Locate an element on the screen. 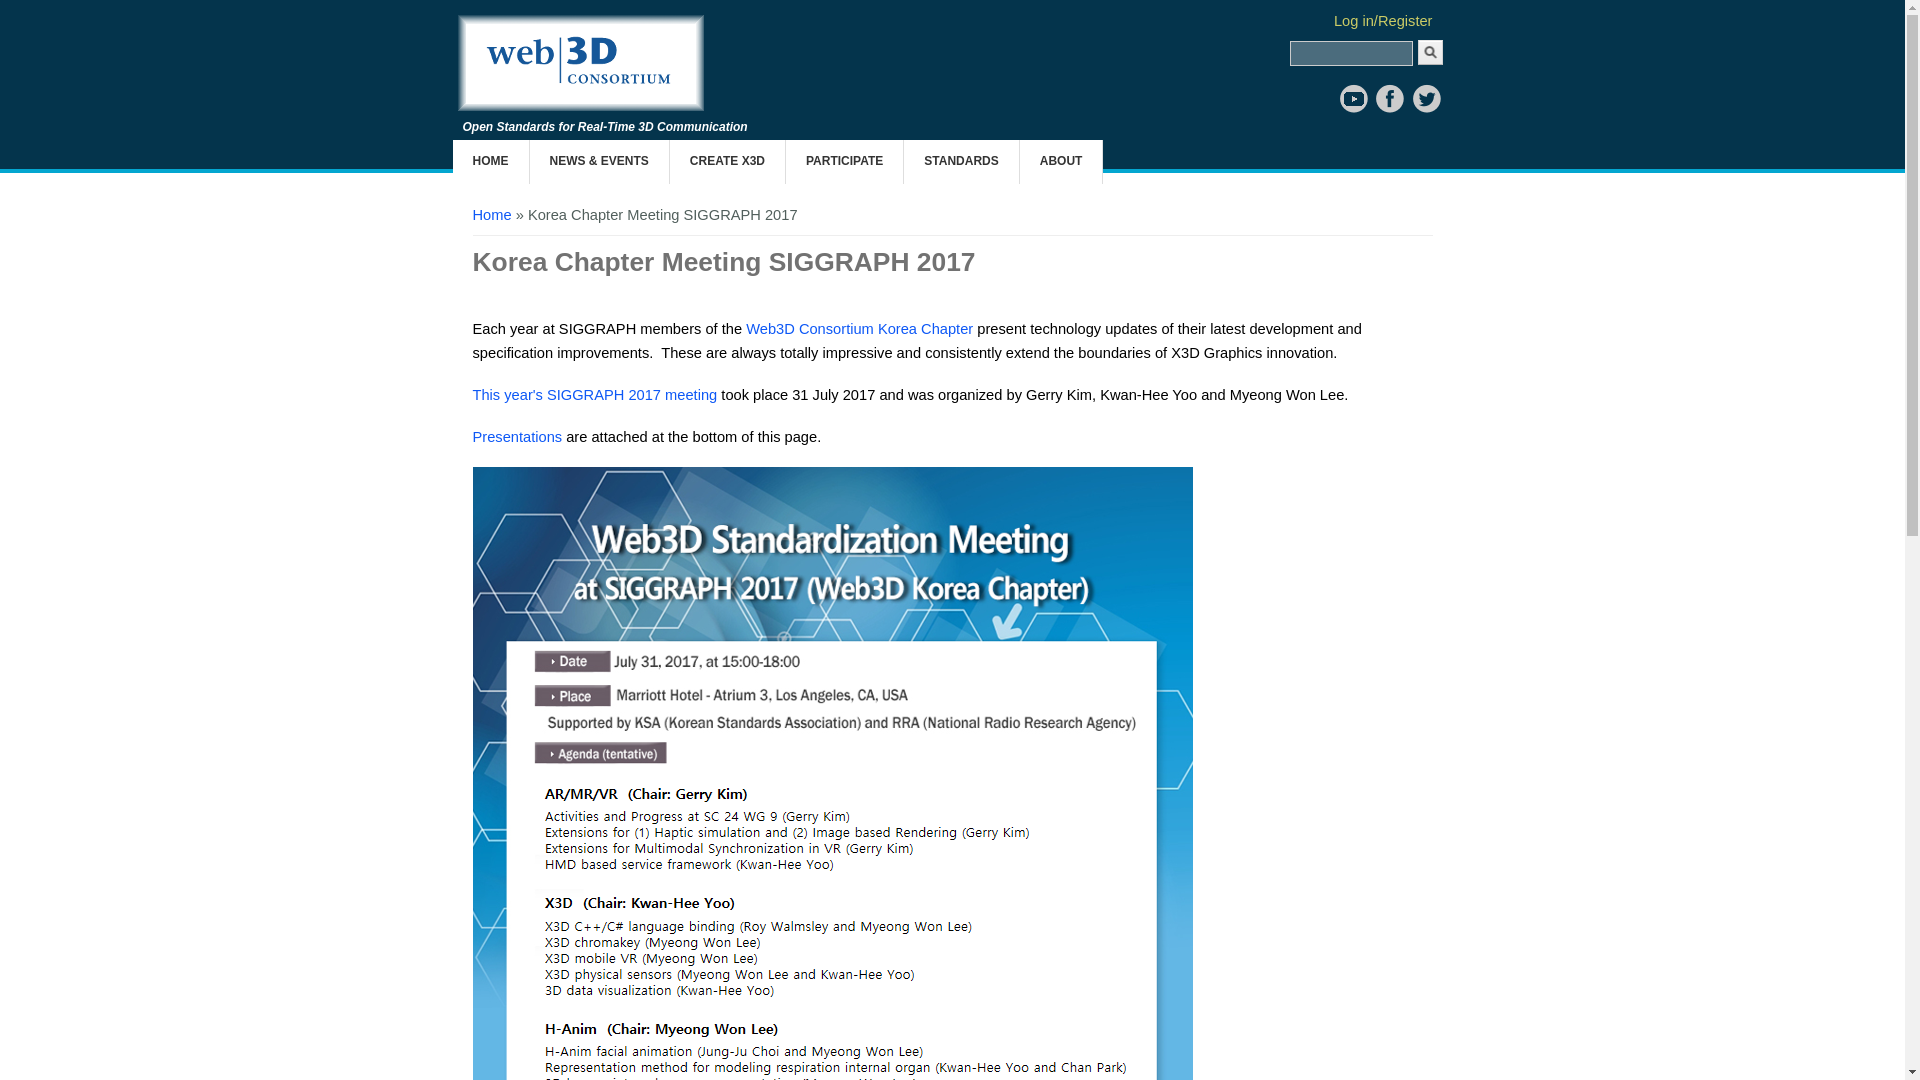 The width and height of the screenshot is (1920, 1080). Current news and upcoming events with Web3D Consortium is located at coordinates (598, 162).